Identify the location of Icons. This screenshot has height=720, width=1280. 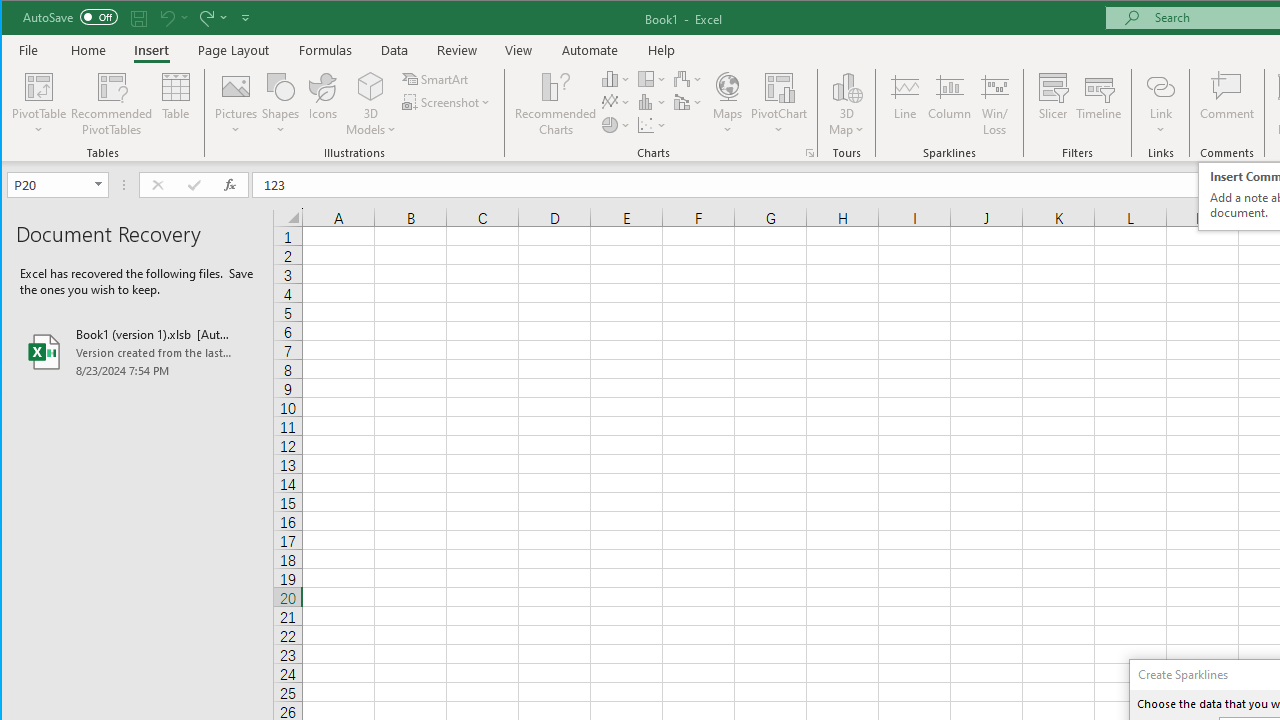
(323, 104).